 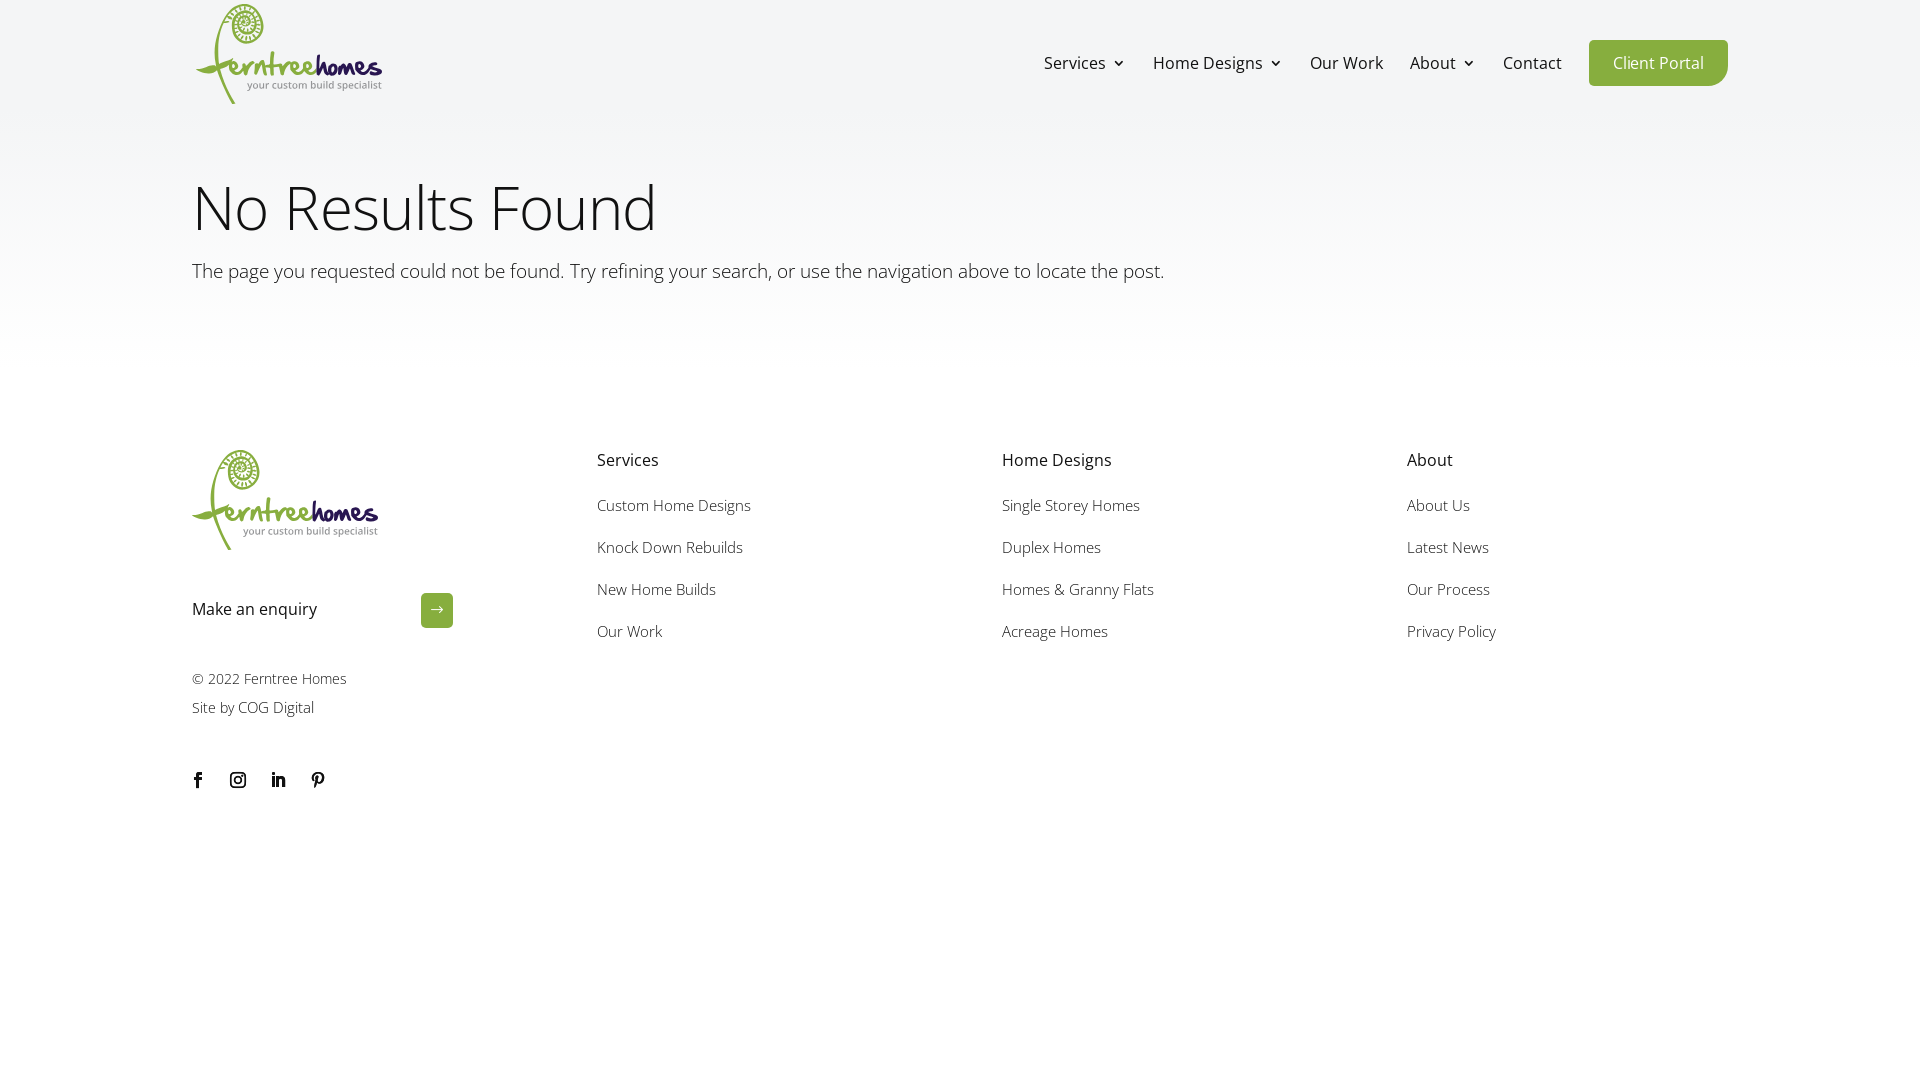 What do you see at coordinates (278, 780) in the screenshot?
I see `Follow on LinkedIn` at bounding box center [278, 780].